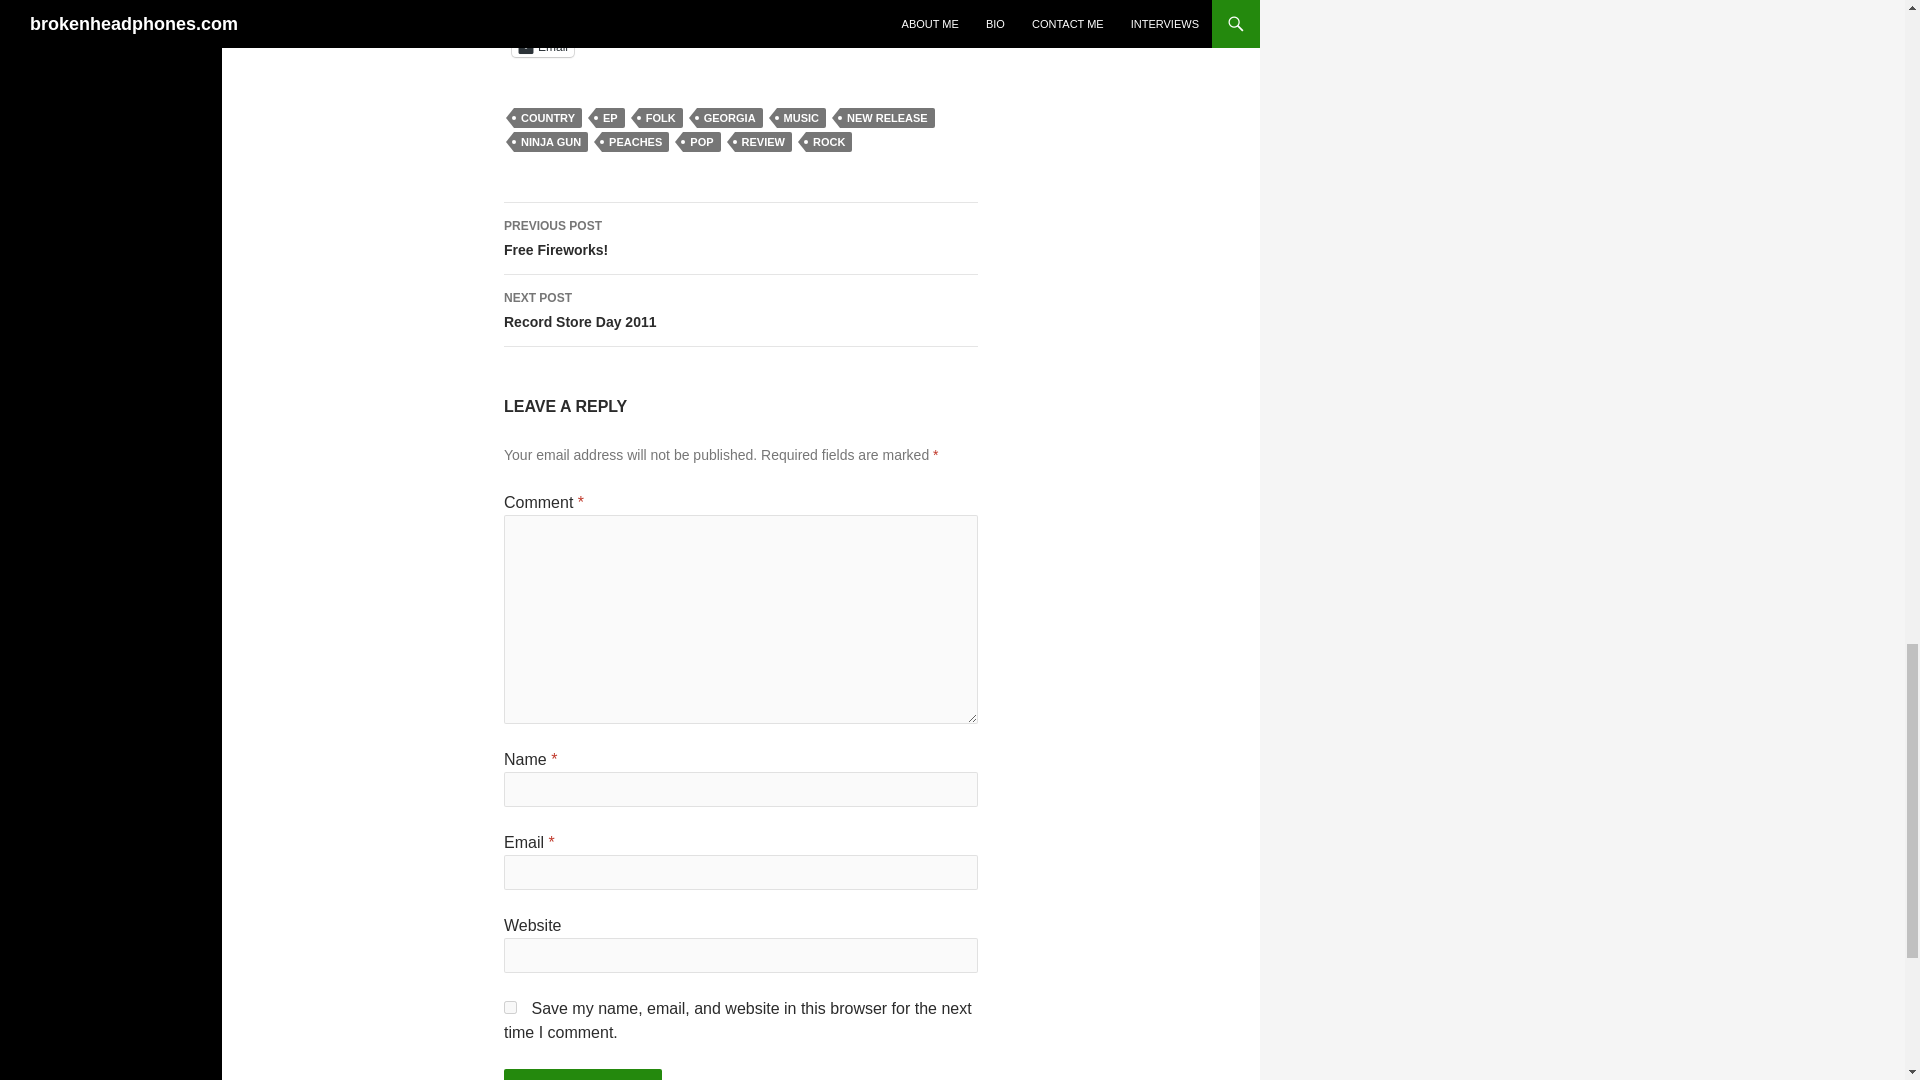 The width and height of the screenshot is (1920, 1080). Describe the element at coordinates (610, 118) in the screenshot. I see `EP` at that location.